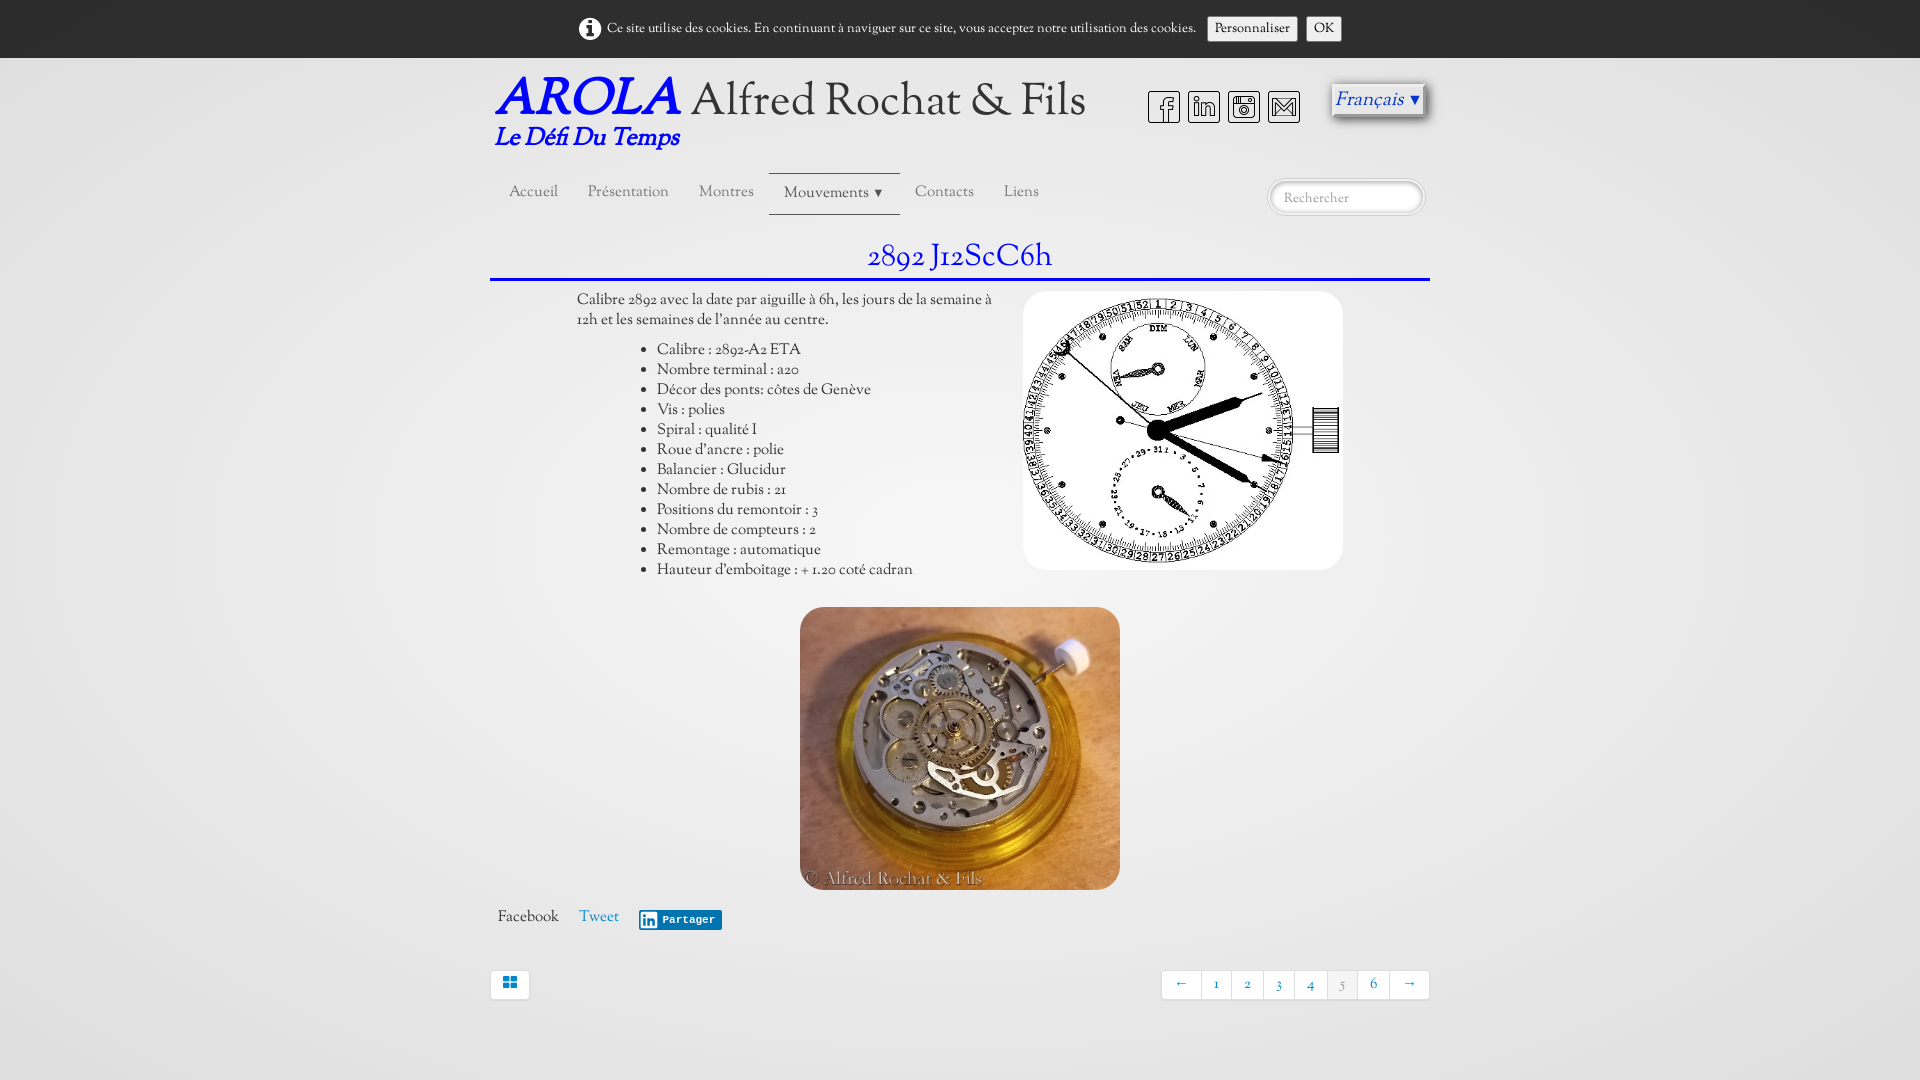 This screenshot has height=1080, width=1920. What do you see at coordinates (1343, 985) in the screenshot?
I see `5` at bounding box center [1343, 985].